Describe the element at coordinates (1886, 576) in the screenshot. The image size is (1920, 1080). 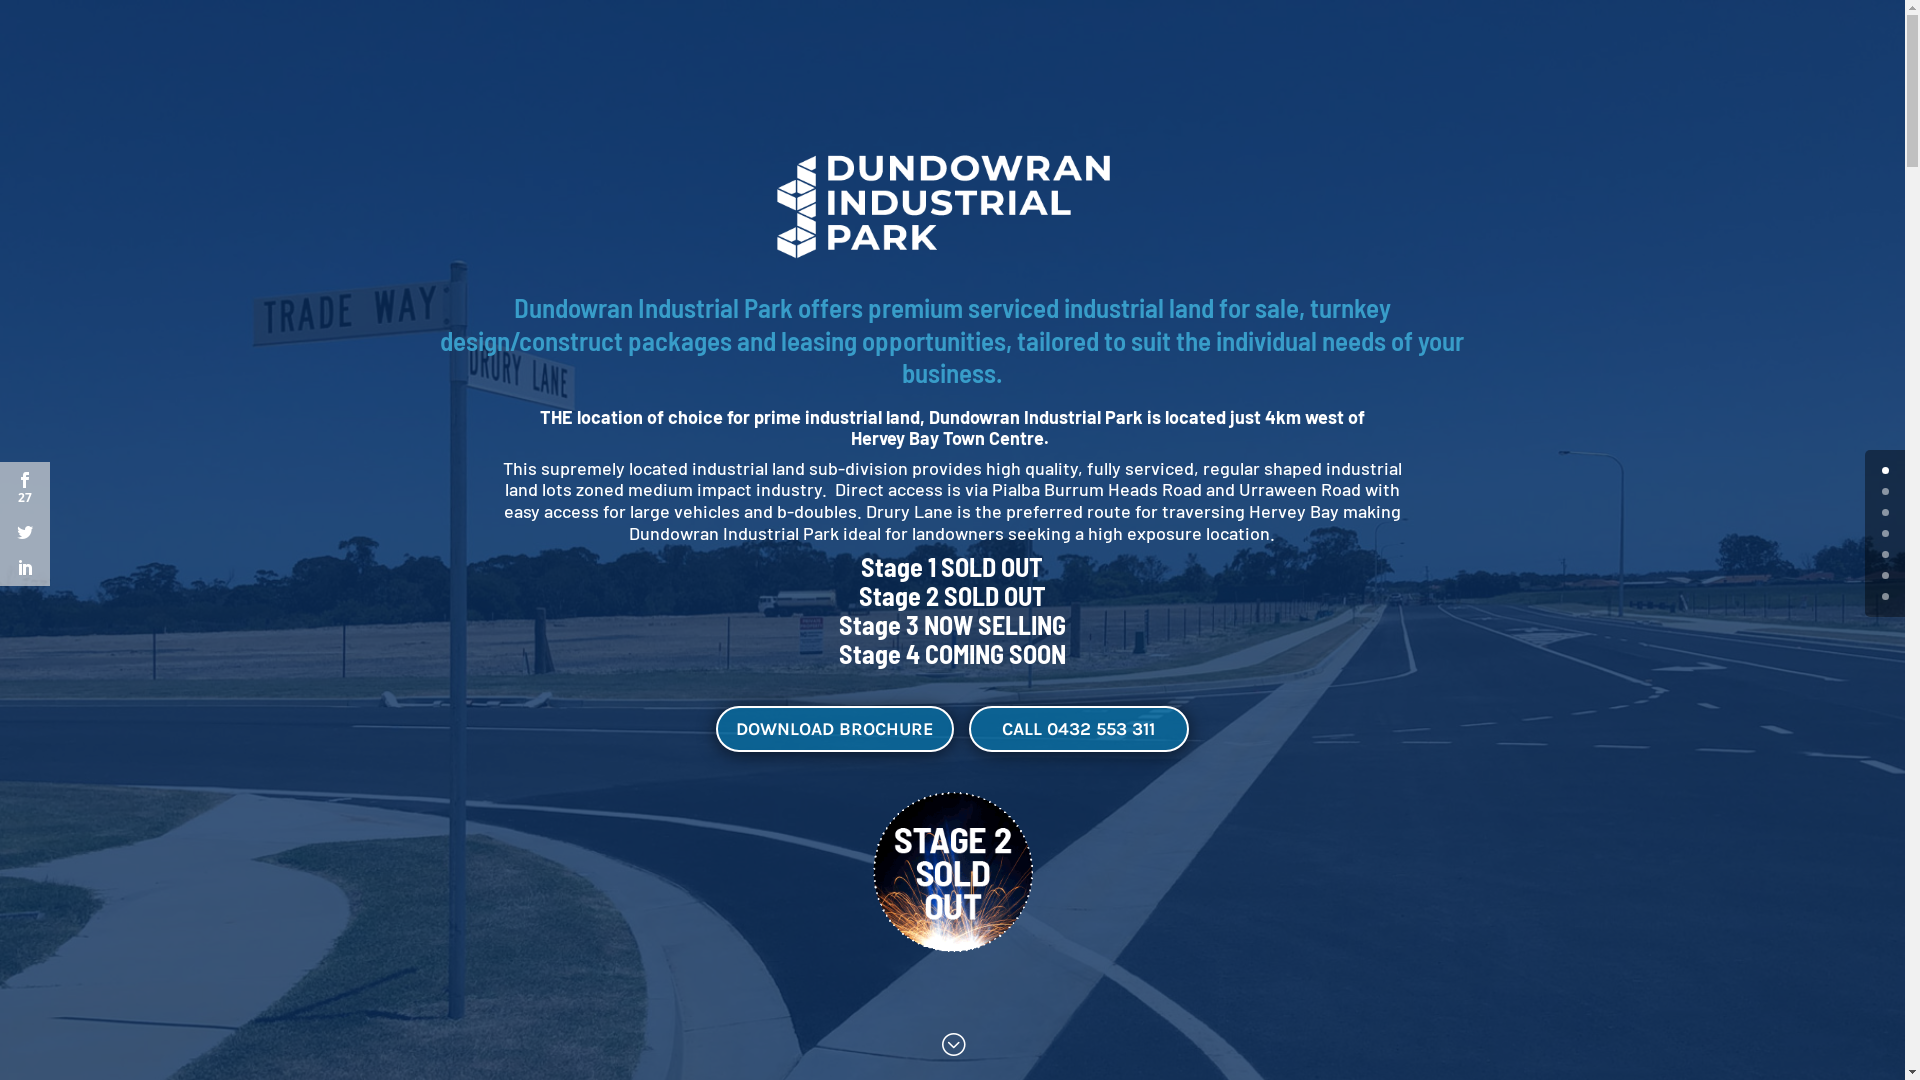
I see `5` at that location.